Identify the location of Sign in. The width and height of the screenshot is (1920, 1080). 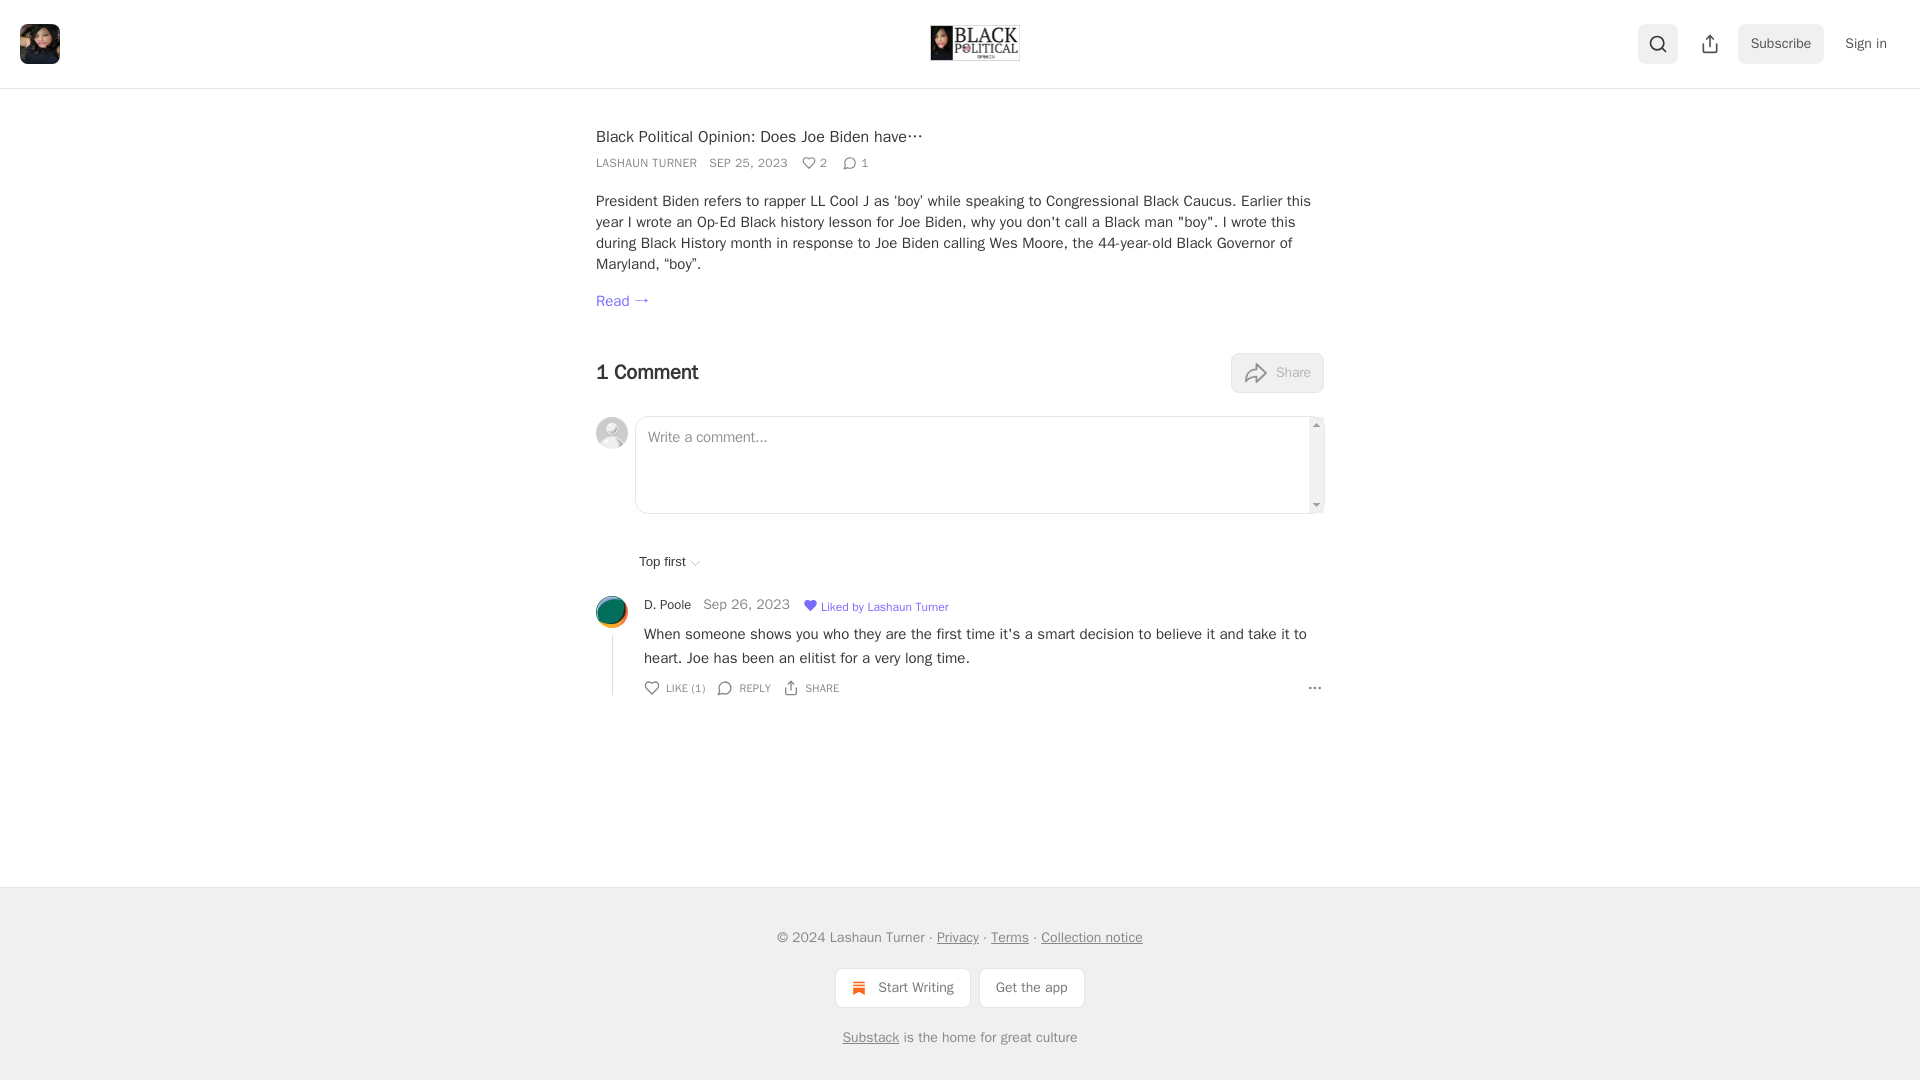
(1866, 43).